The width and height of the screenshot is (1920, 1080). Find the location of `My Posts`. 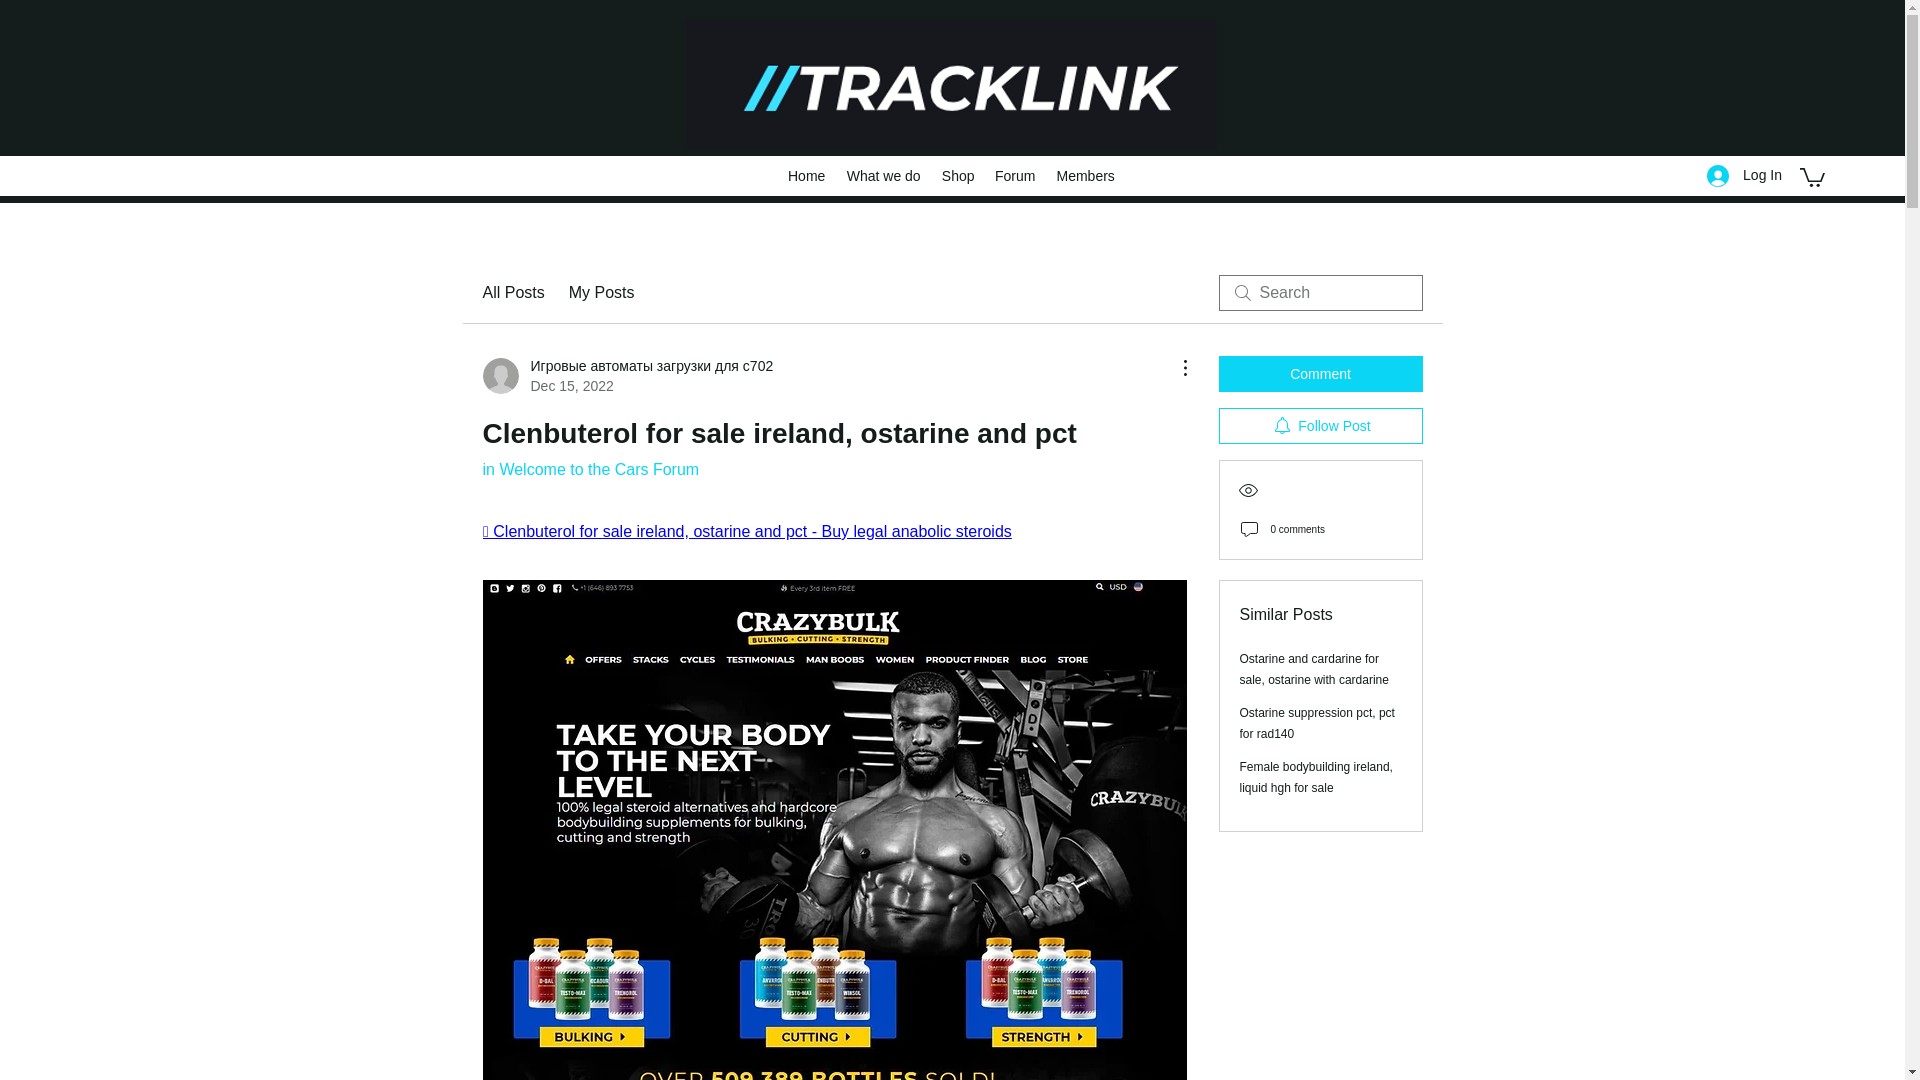

My Posts is located at coordinates (602, 292).